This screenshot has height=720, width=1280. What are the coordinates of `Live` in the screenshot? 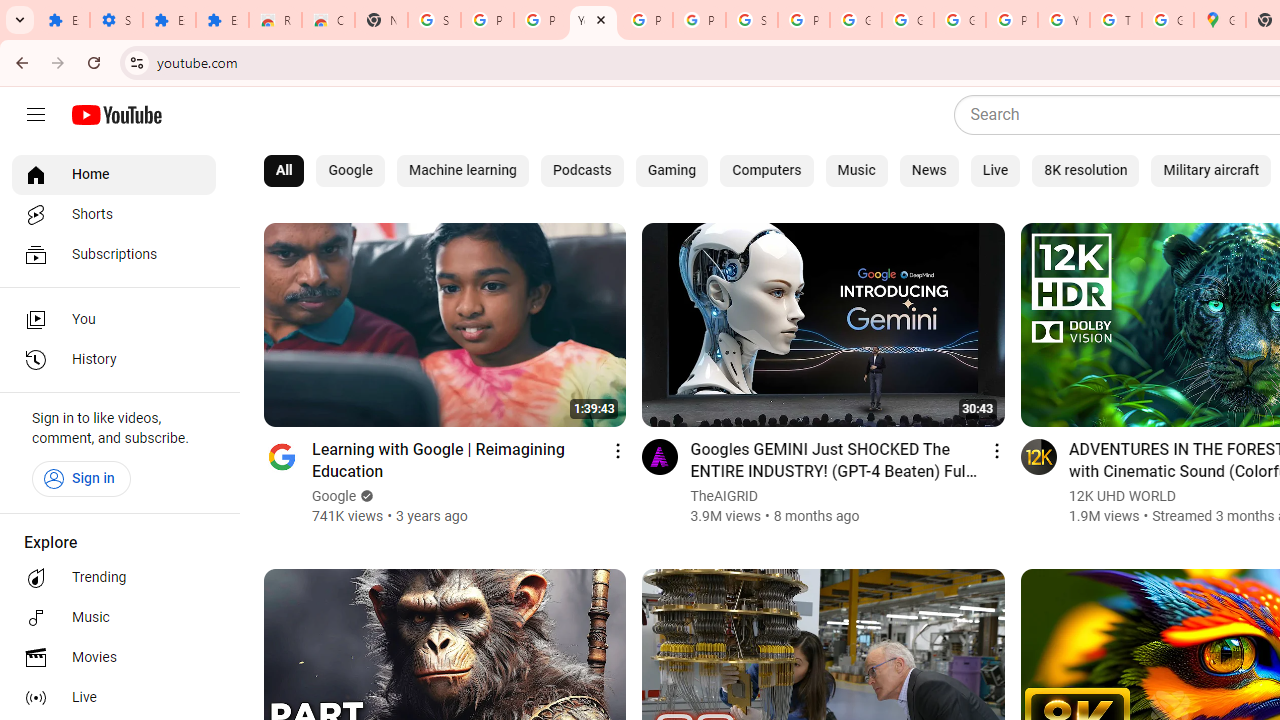 It's located at (114, 698).